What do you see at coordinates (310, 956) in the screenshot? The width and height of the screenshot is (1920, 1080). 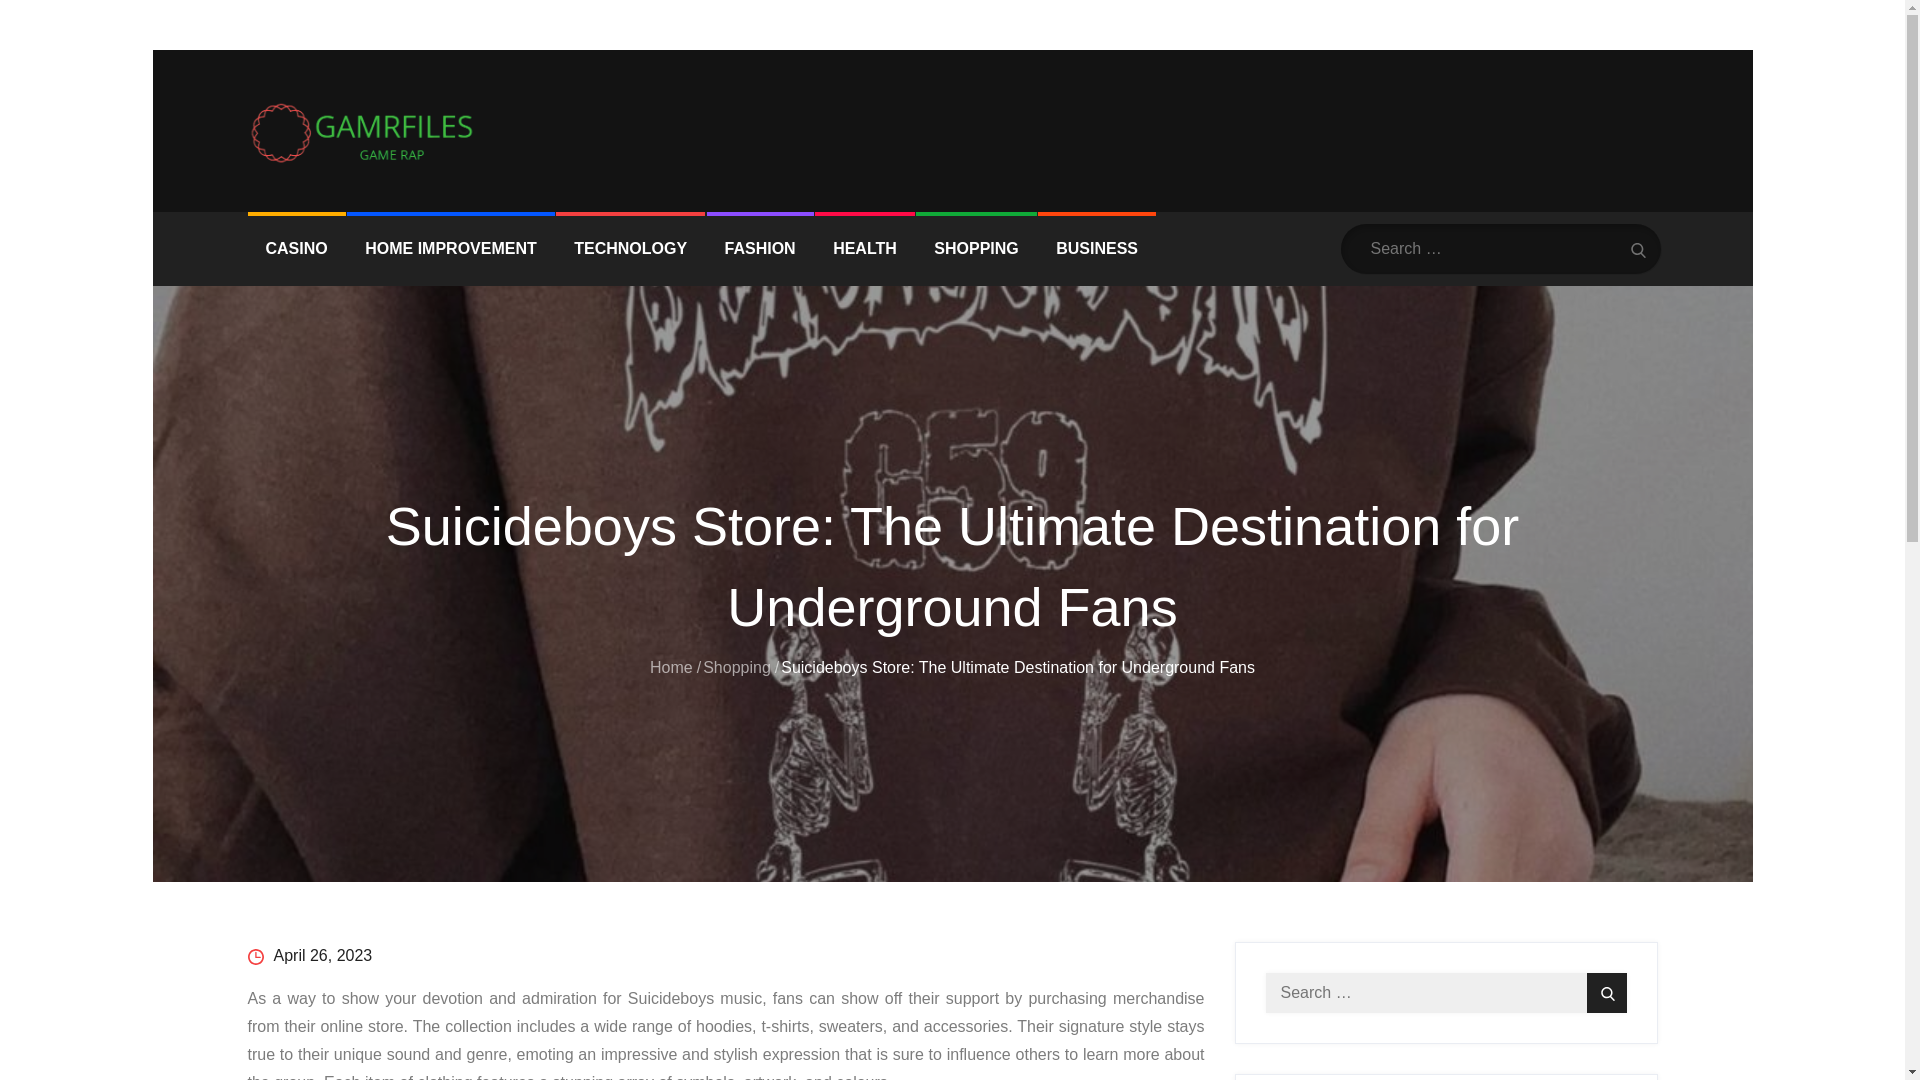 I see `April 26, 2023` at bounding box center [310, 956].